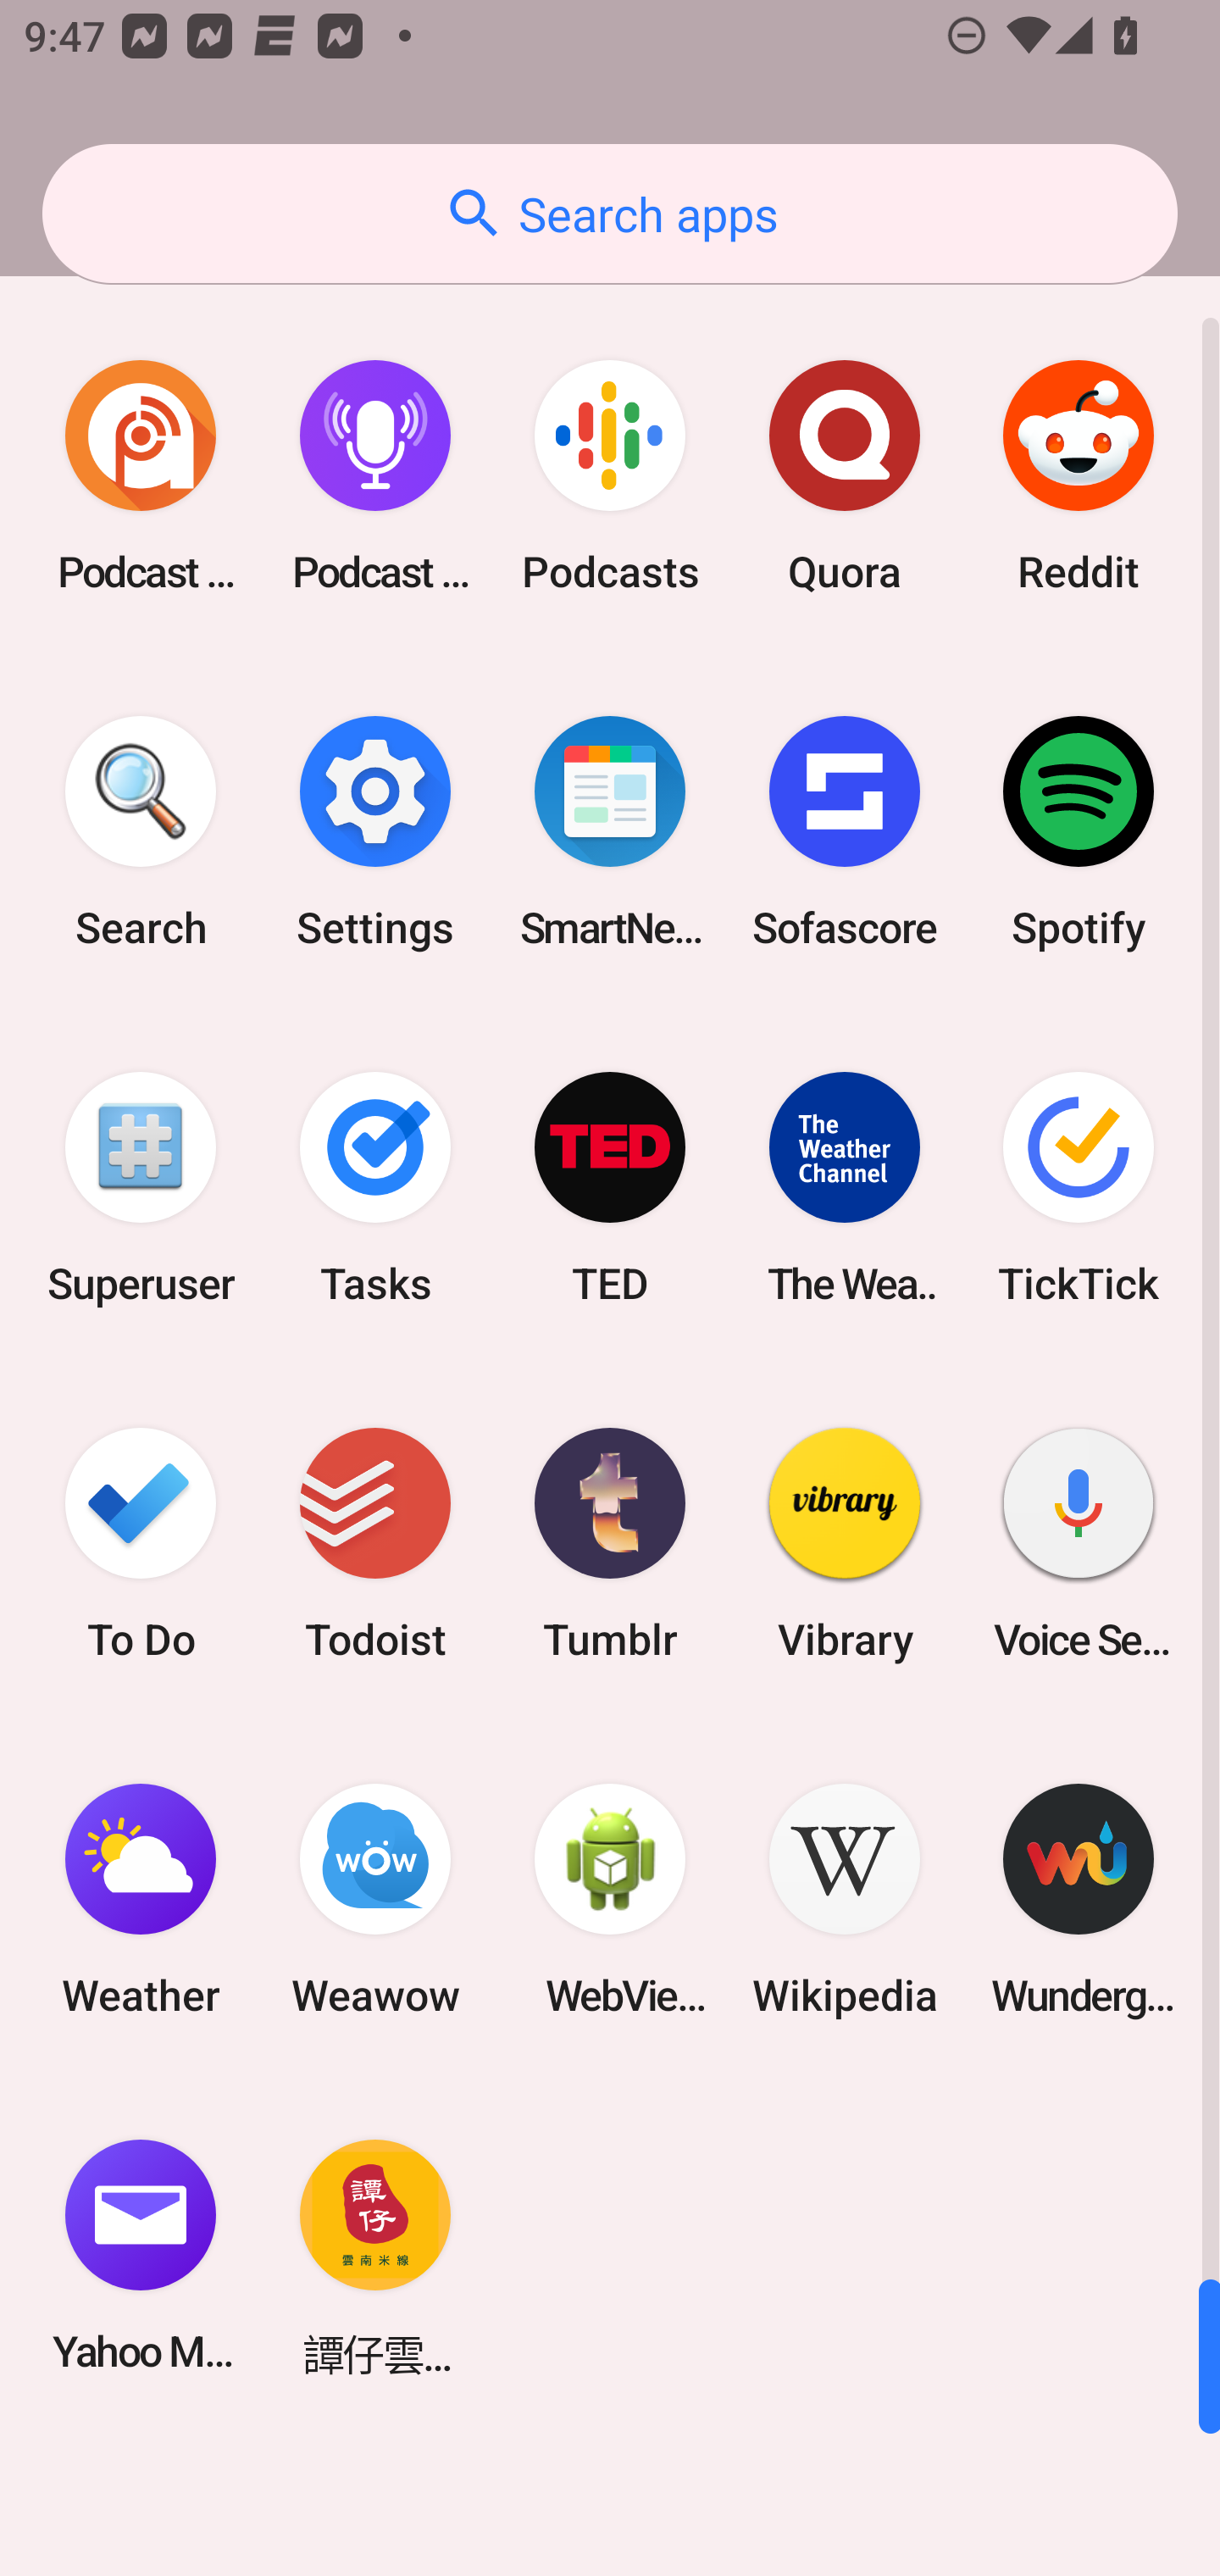 This screenshot has height=2576, width=1220. I want to click on Spotify, so click(1079, 832).